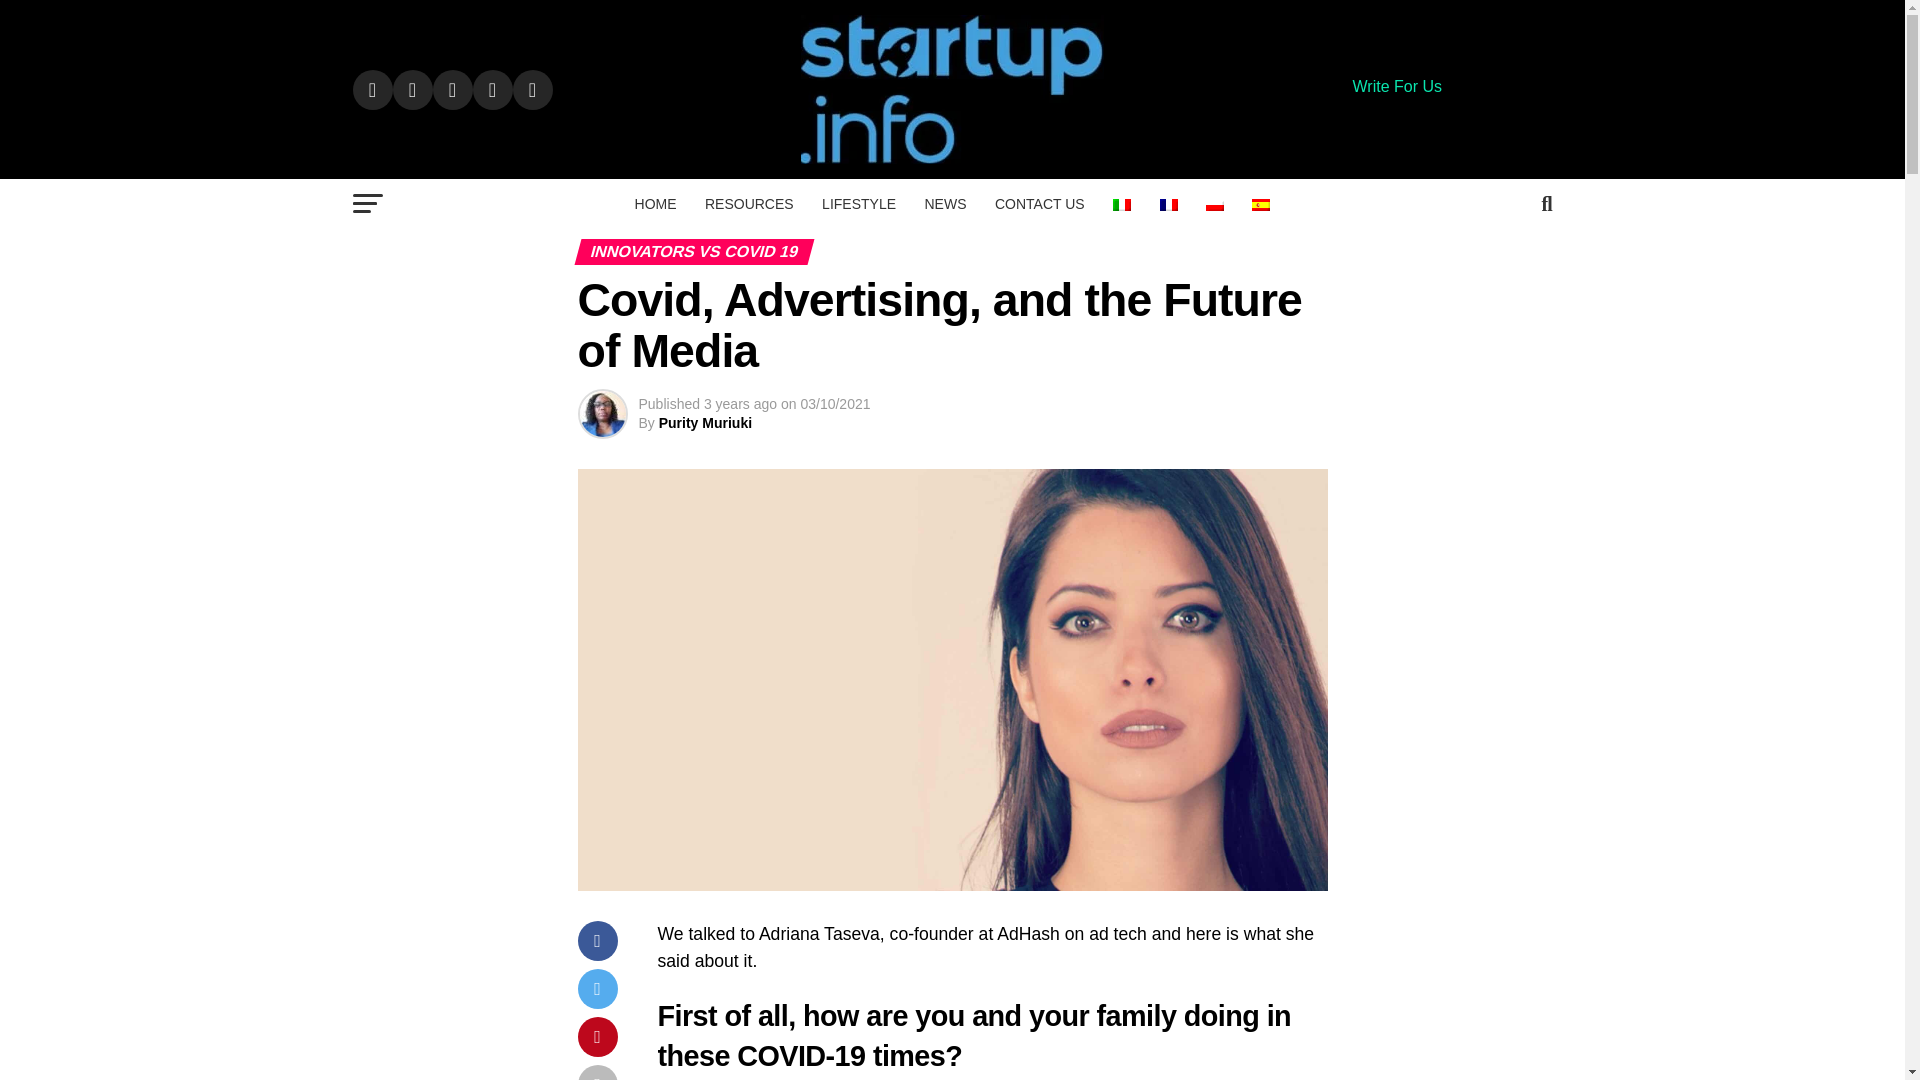 Image resolution: width=1920 pixels, height=1080 pixels. Describe the element at coordinates (656, 204) in the screenshot. I see `HOME` at that location.